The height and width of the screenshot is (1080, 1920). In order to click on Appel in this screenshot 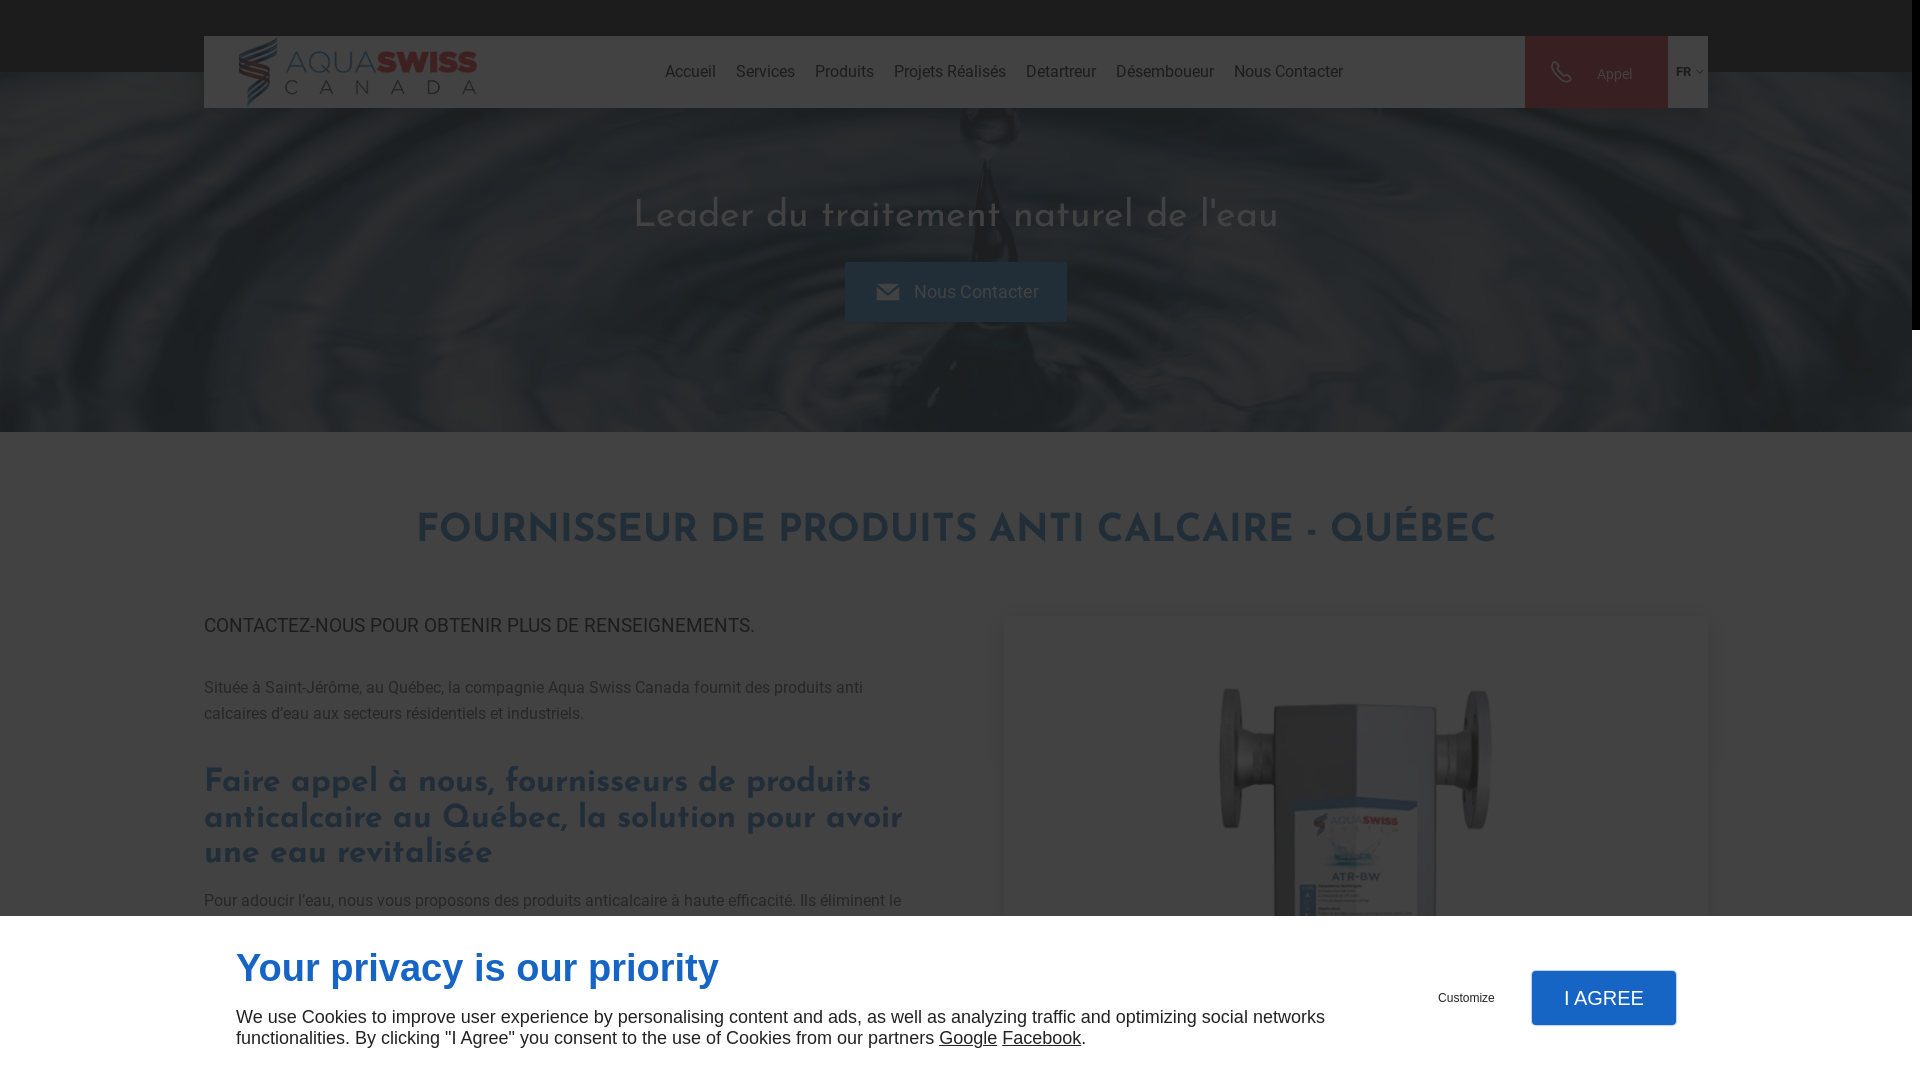, I will do `click(1596, 72)`.